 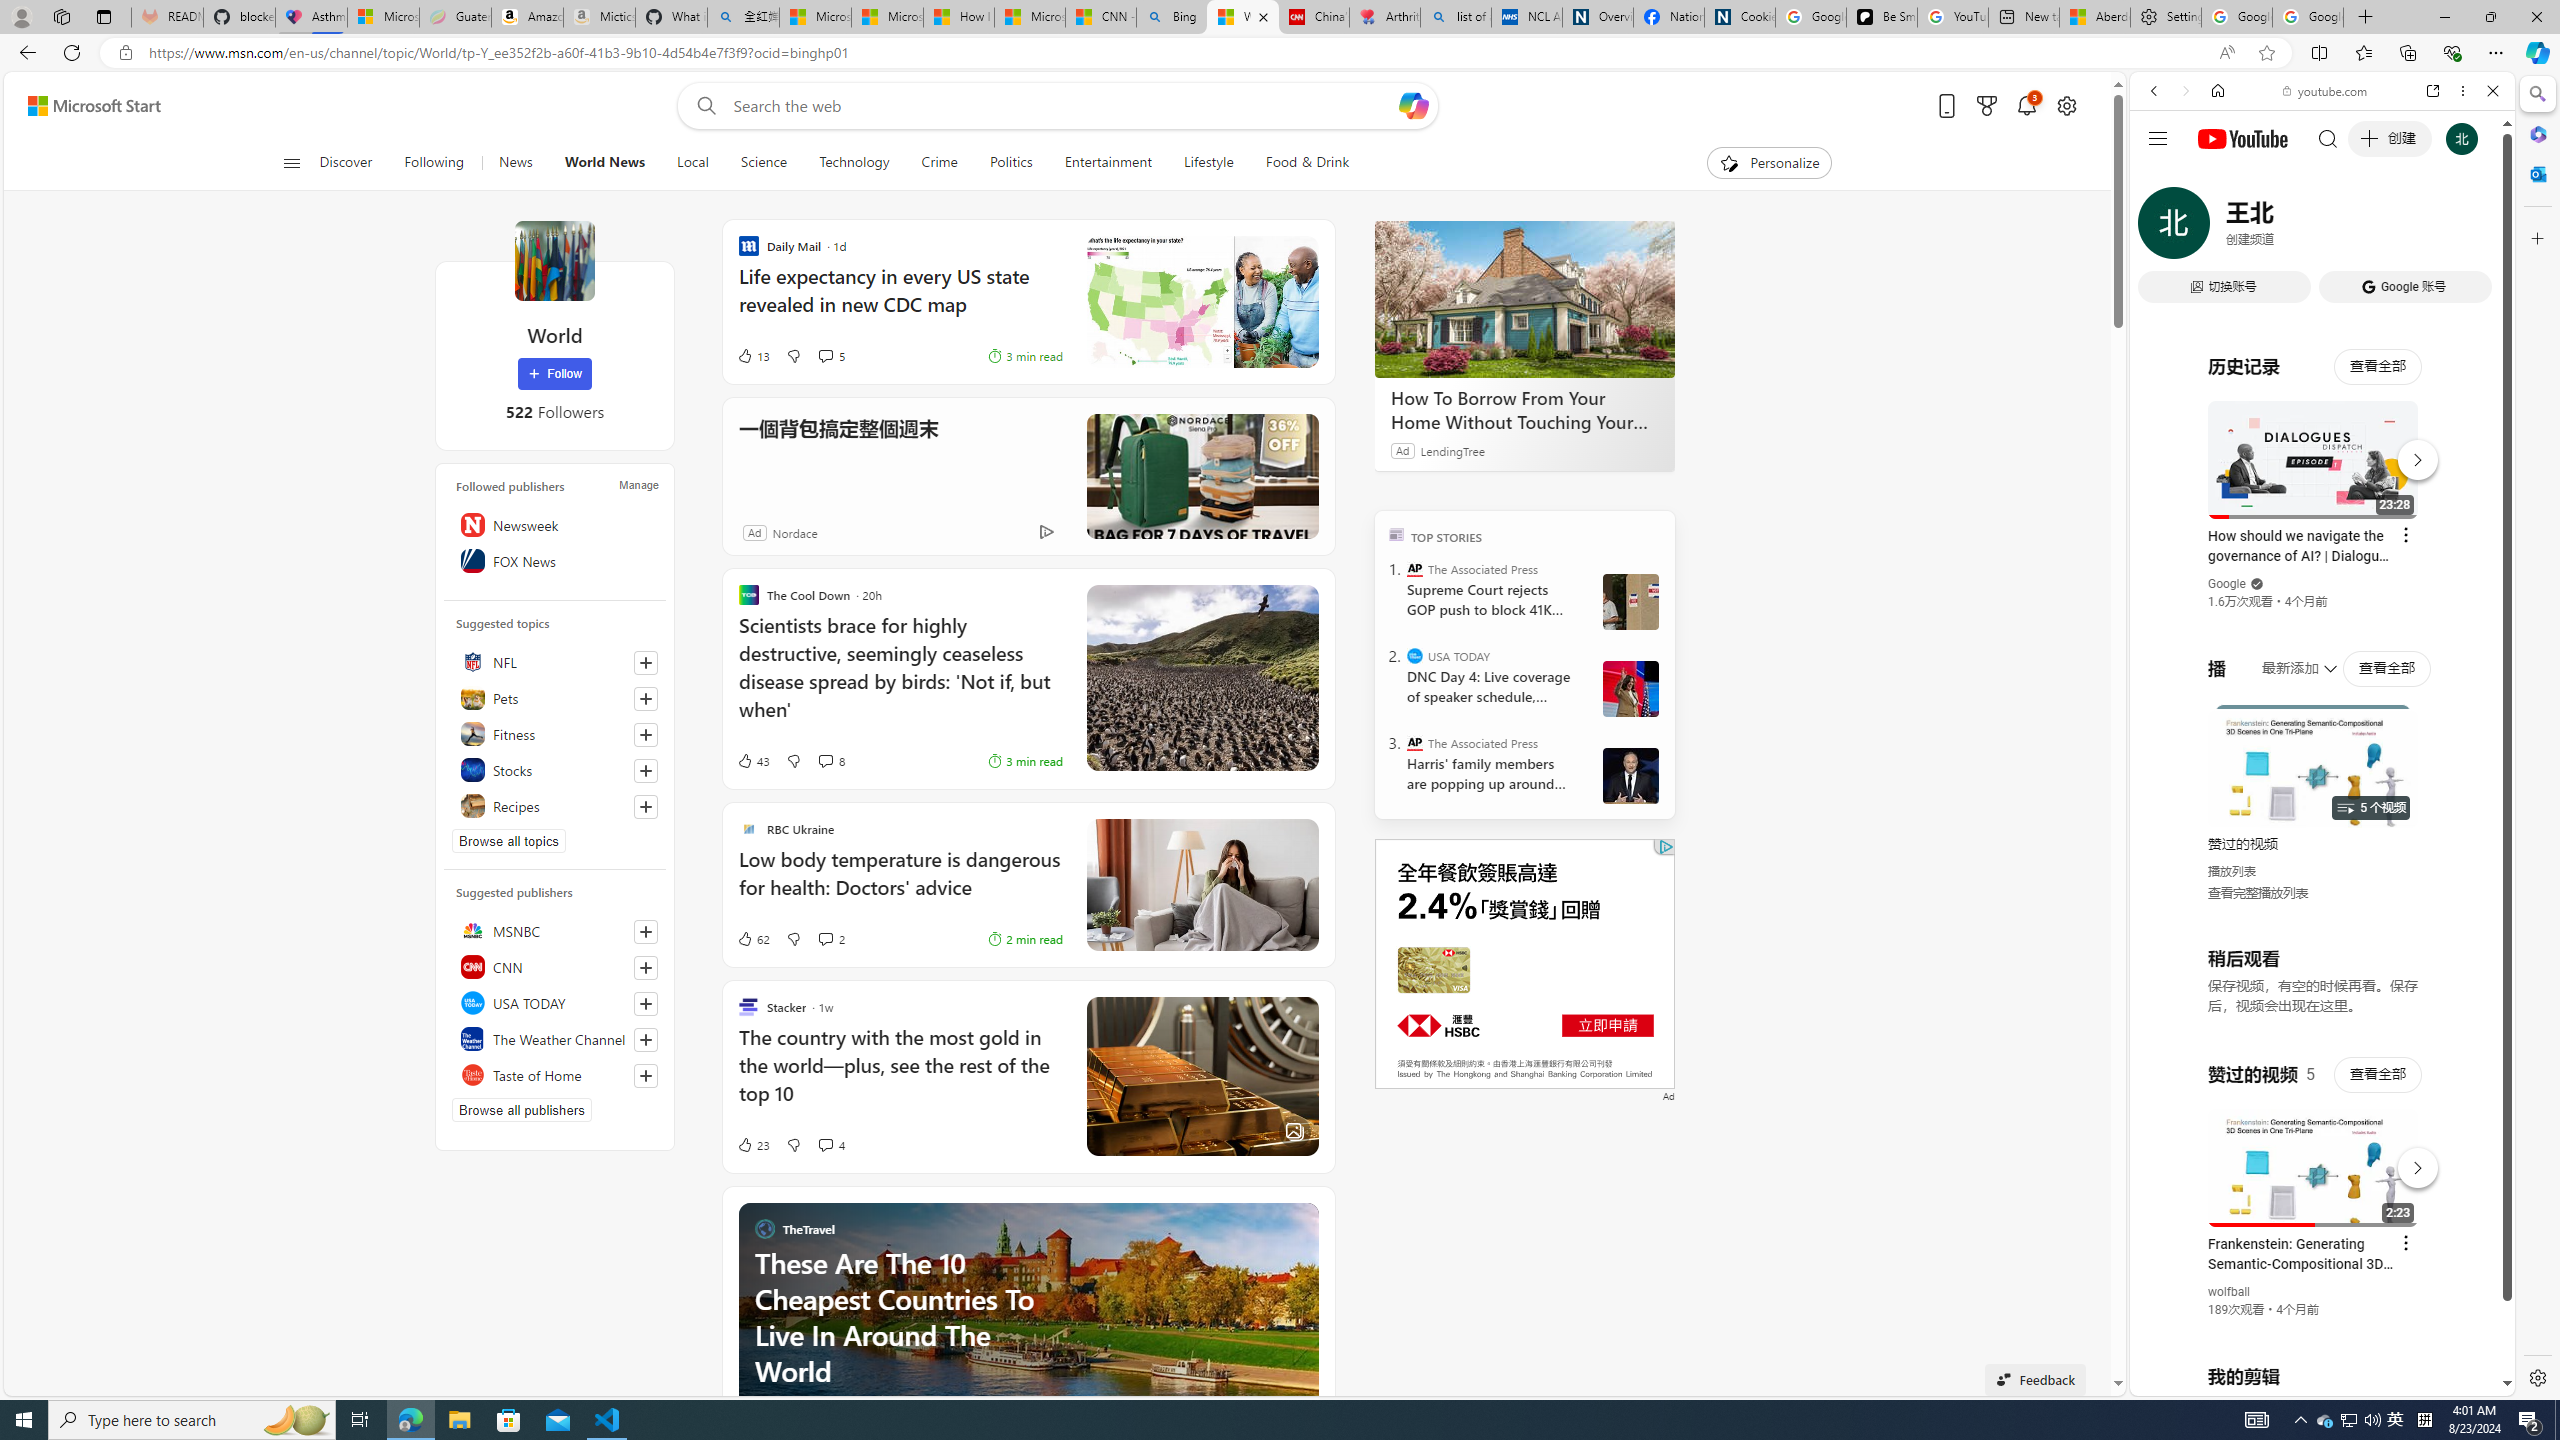 What do you see at coordinates (1107, 163) in the screenshot?
I see `Entertainment` at bounding box center [1107, 163].